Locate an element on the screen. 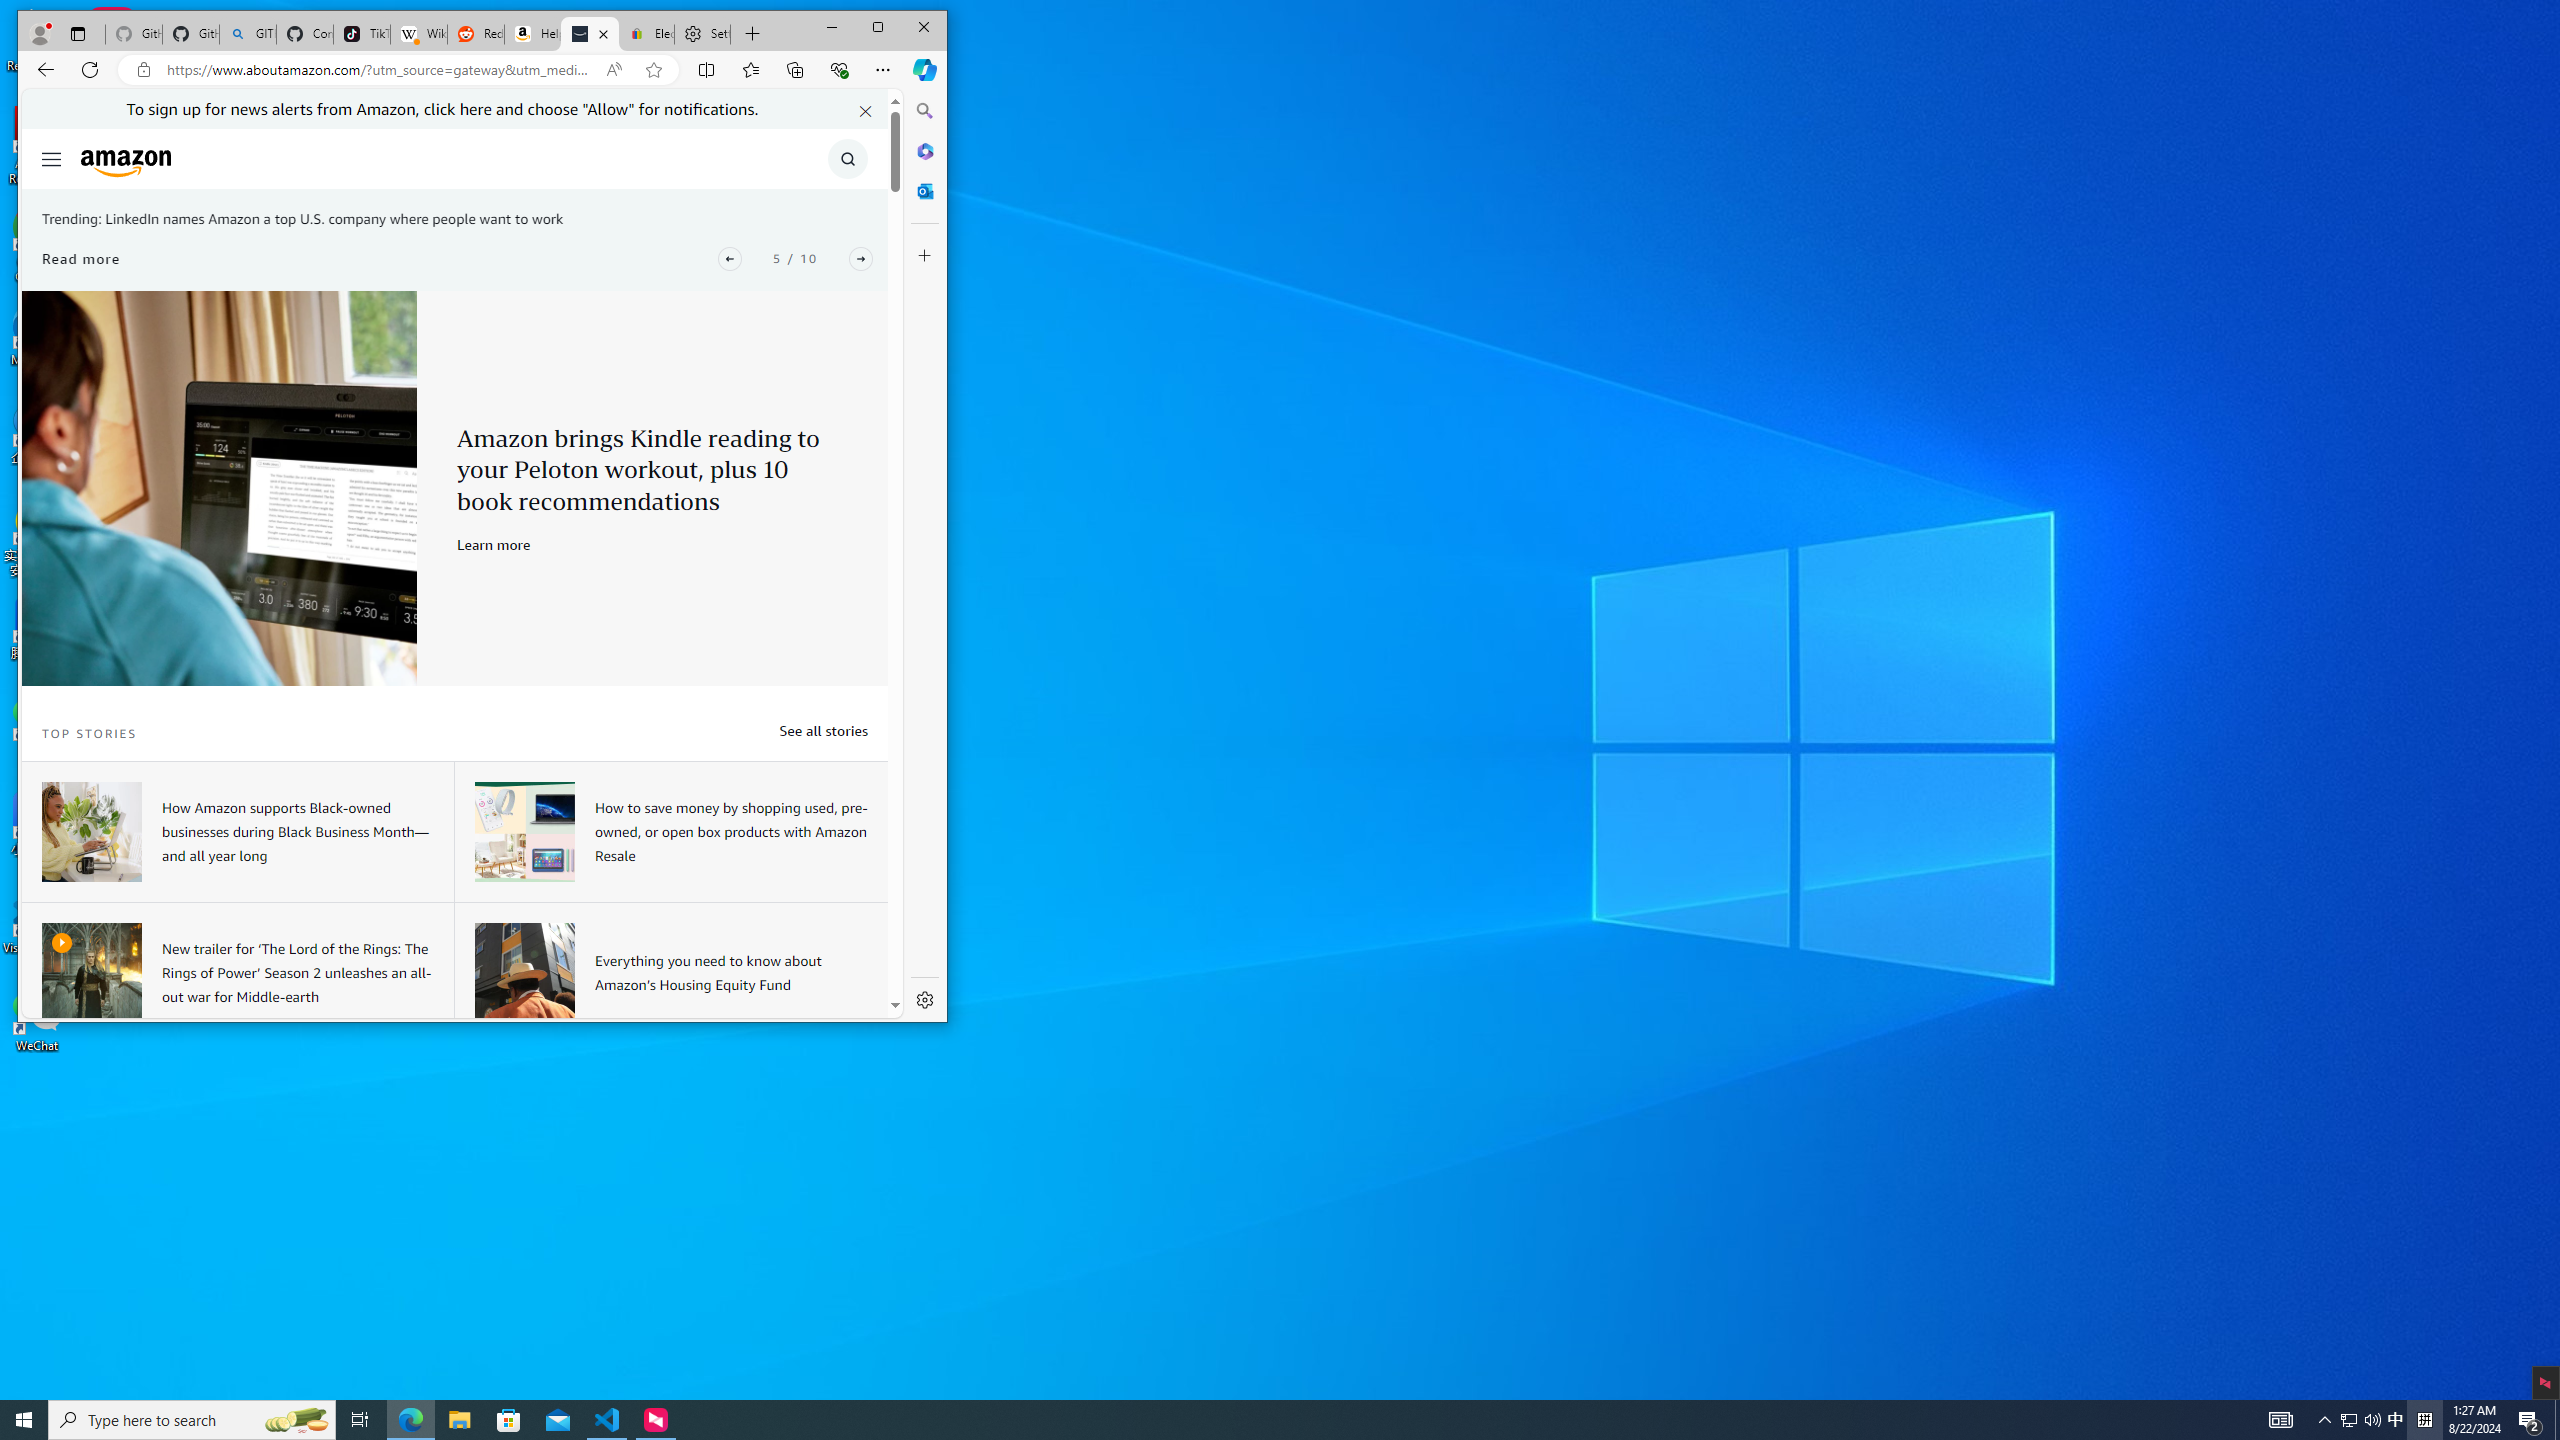 This screenshot has height=1440, width=2560. AutomationID: 4105 is located at coordinates (2280, 1420).